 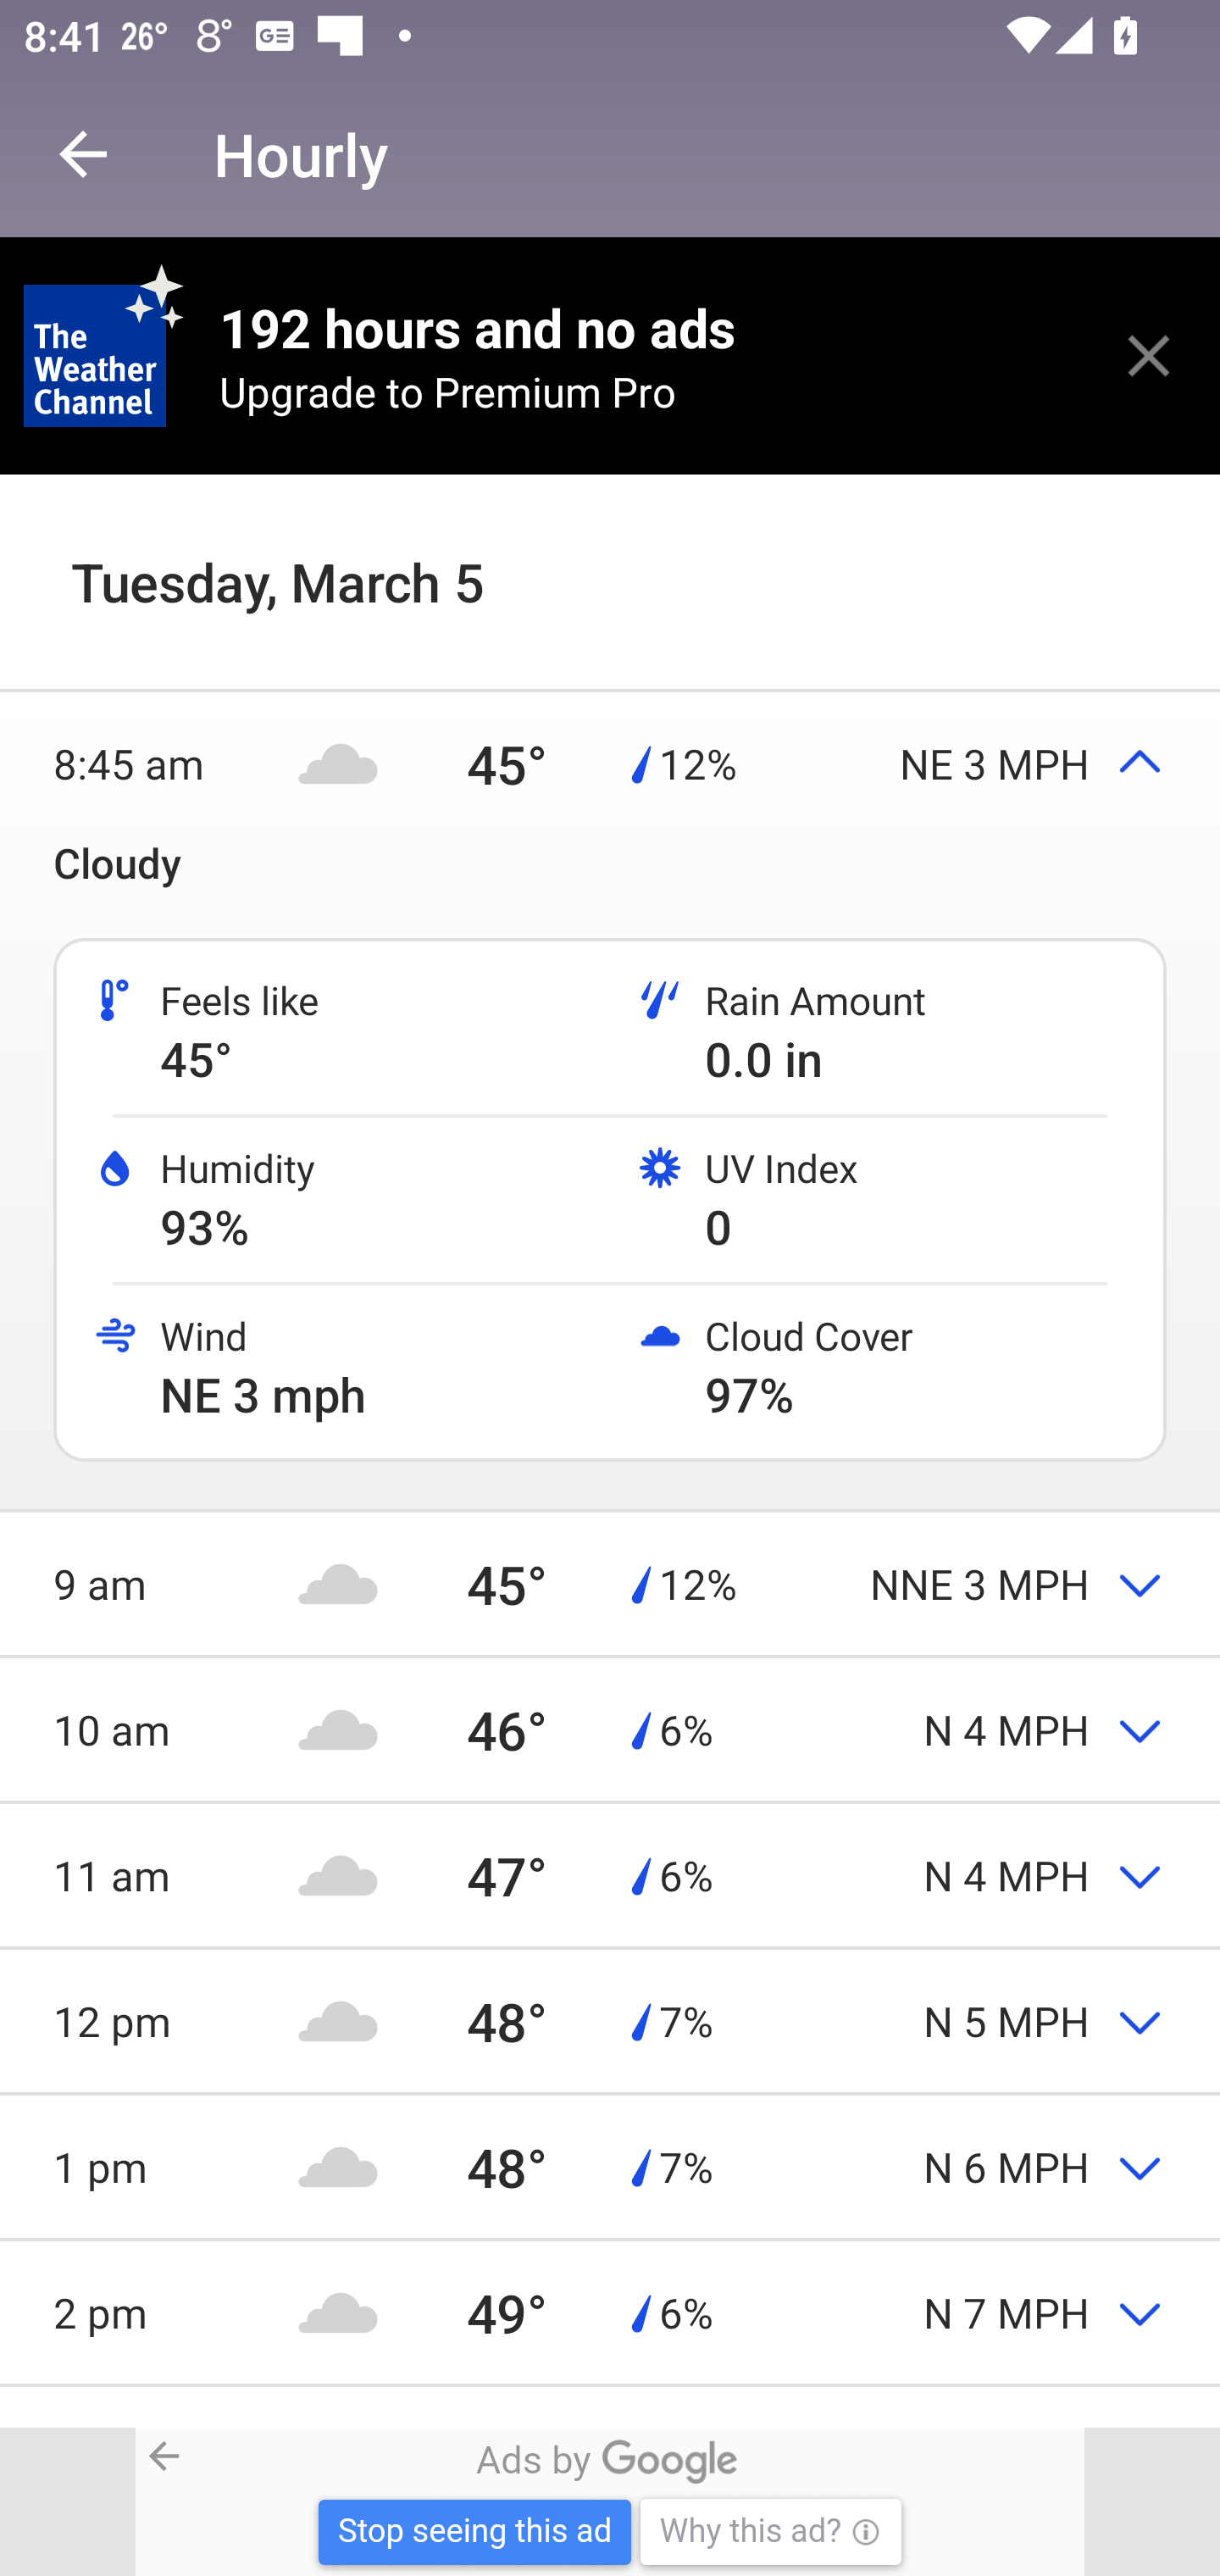 I want to click on 8:45 am 45° 12% NE 3 MPH, so click(x=610, y=763).